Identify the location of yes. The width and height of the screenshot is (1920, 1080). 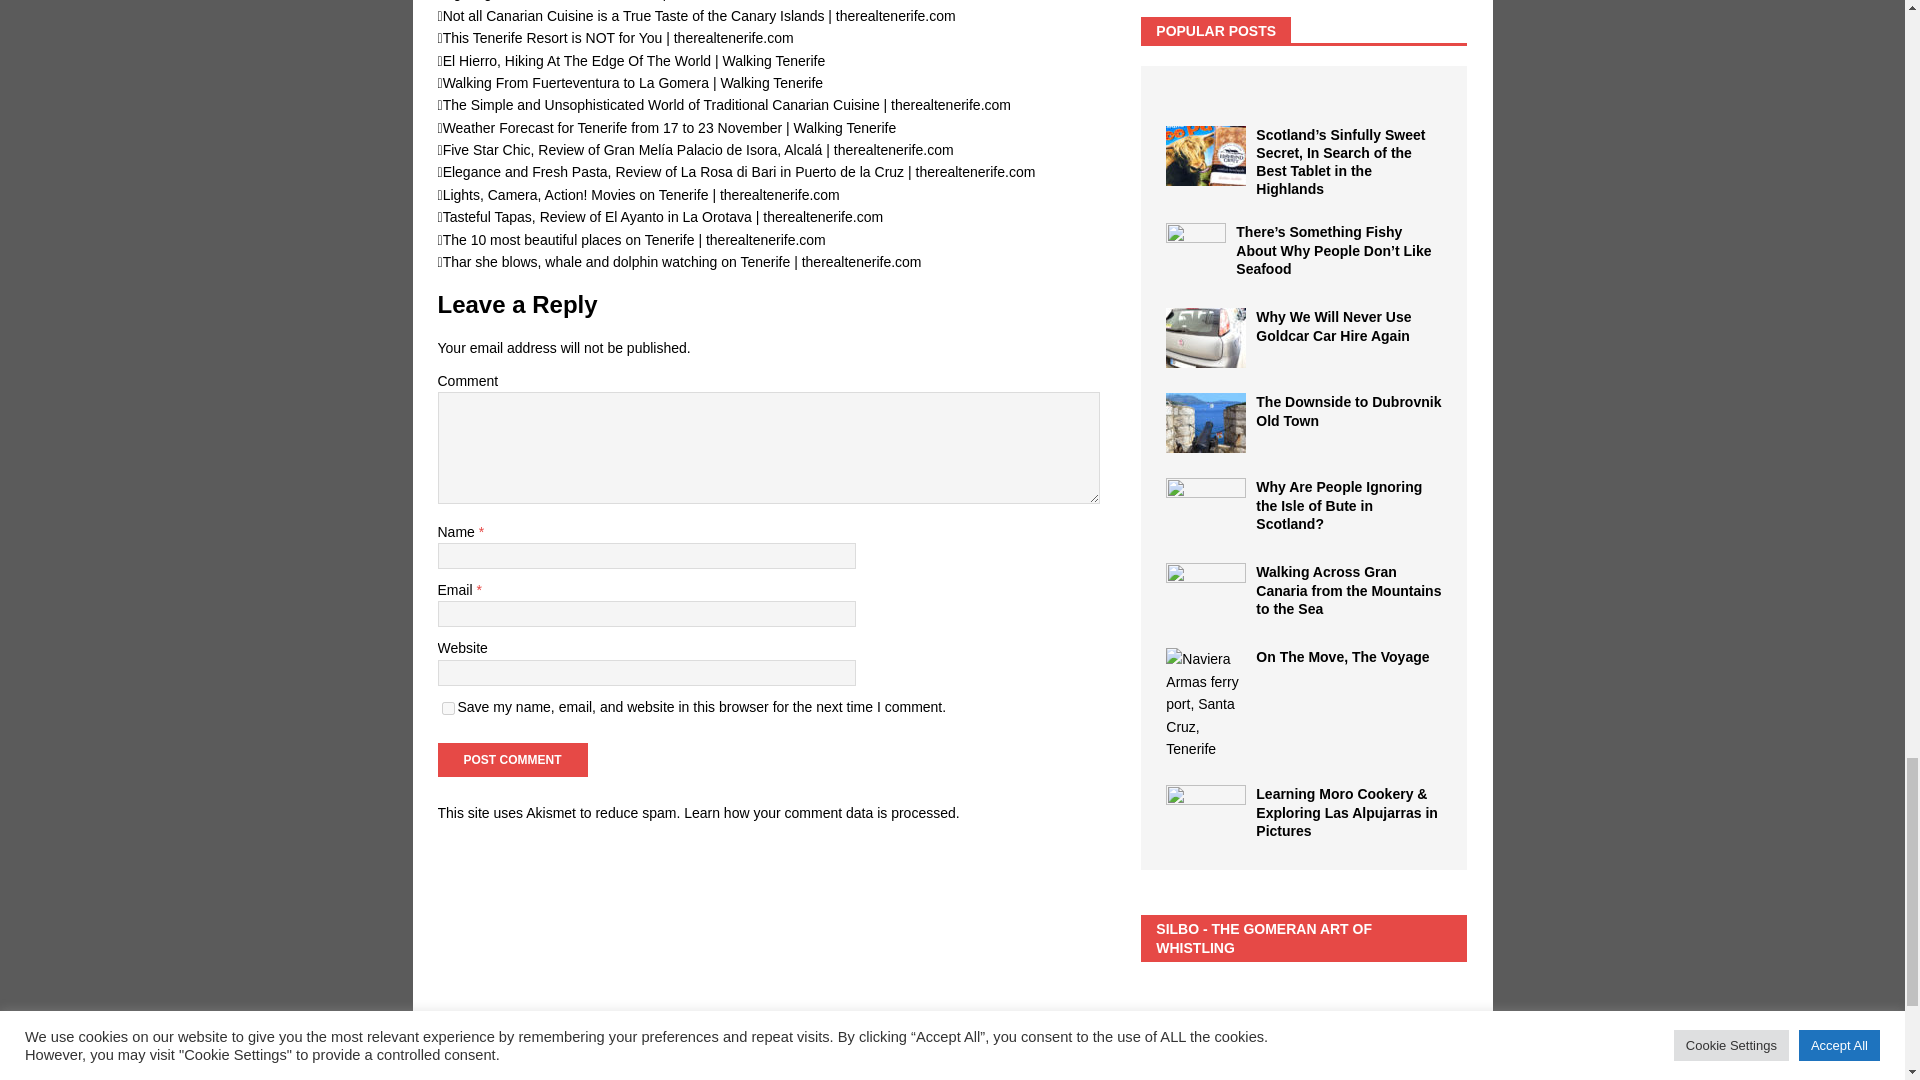
(448, 708).